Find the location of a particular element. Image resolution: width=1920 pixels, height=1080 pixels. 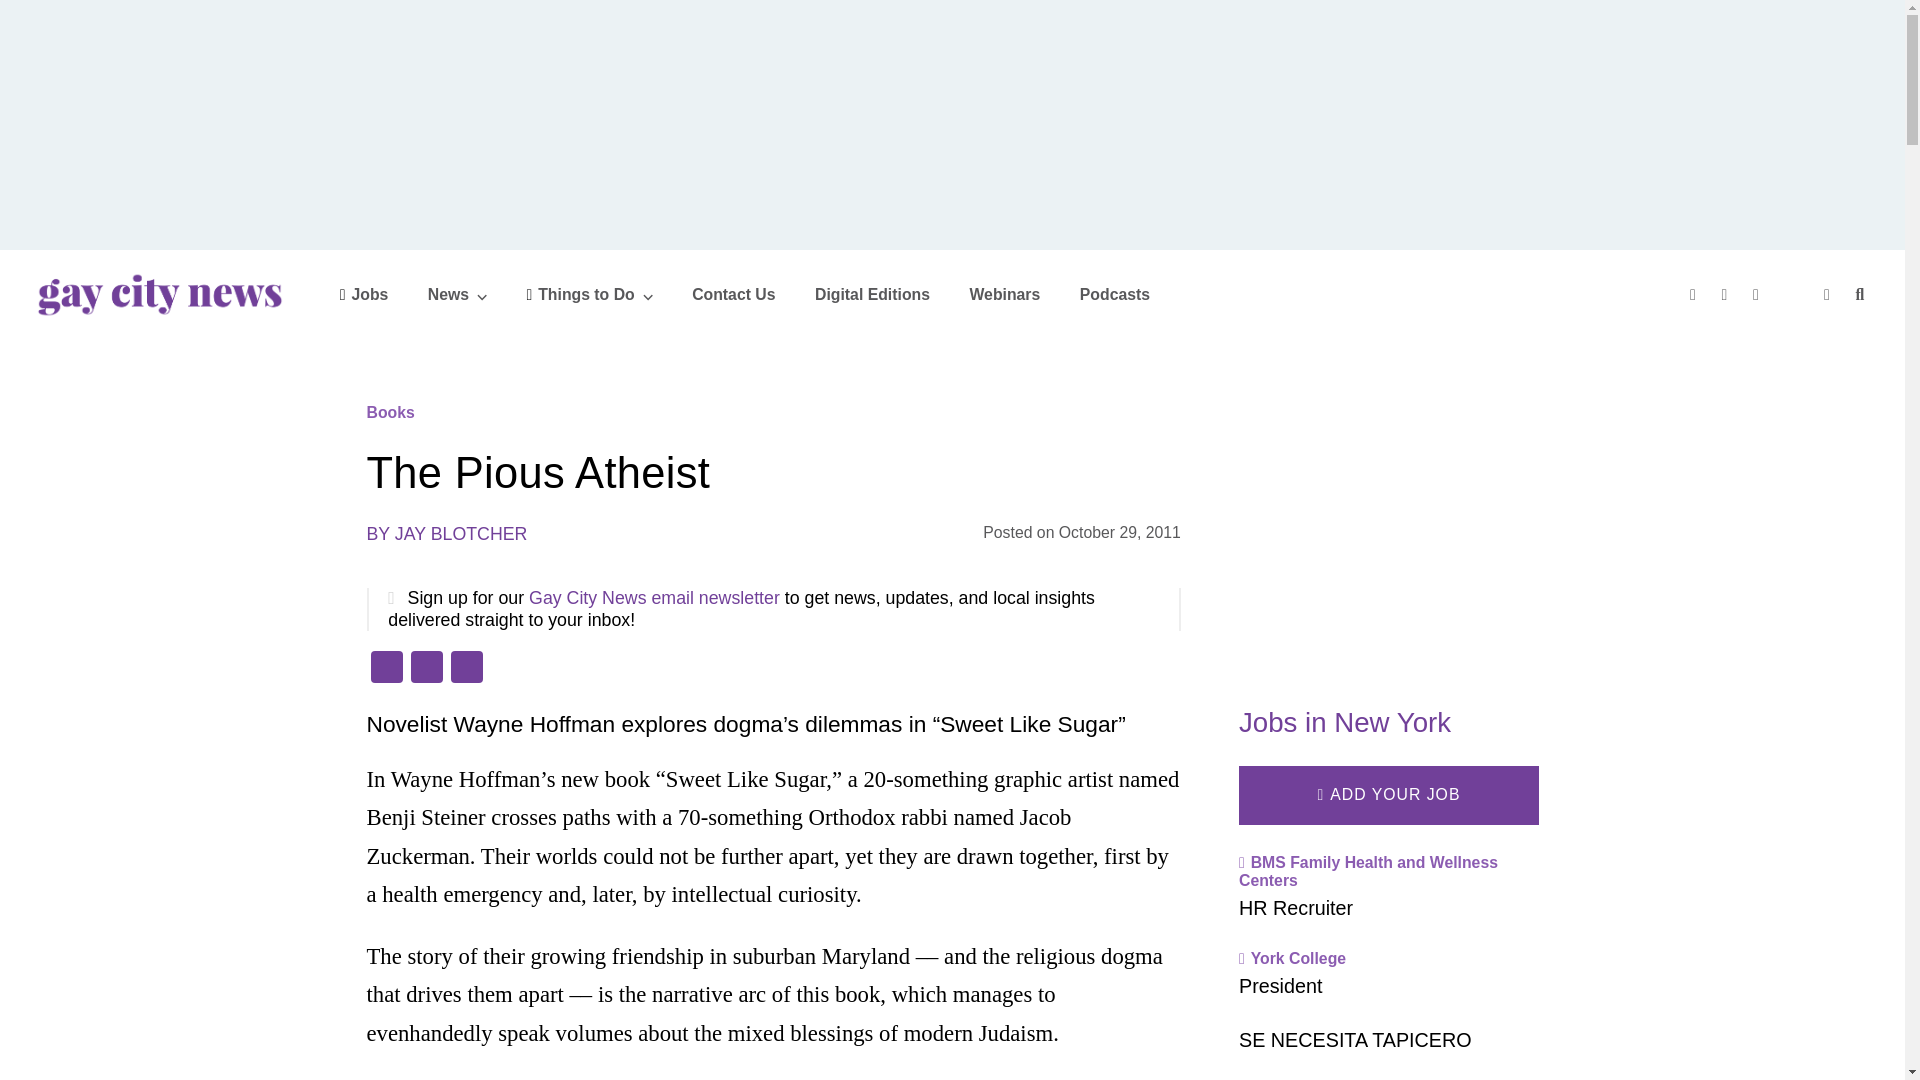

Things to Do is located at coordinates (589, 294).